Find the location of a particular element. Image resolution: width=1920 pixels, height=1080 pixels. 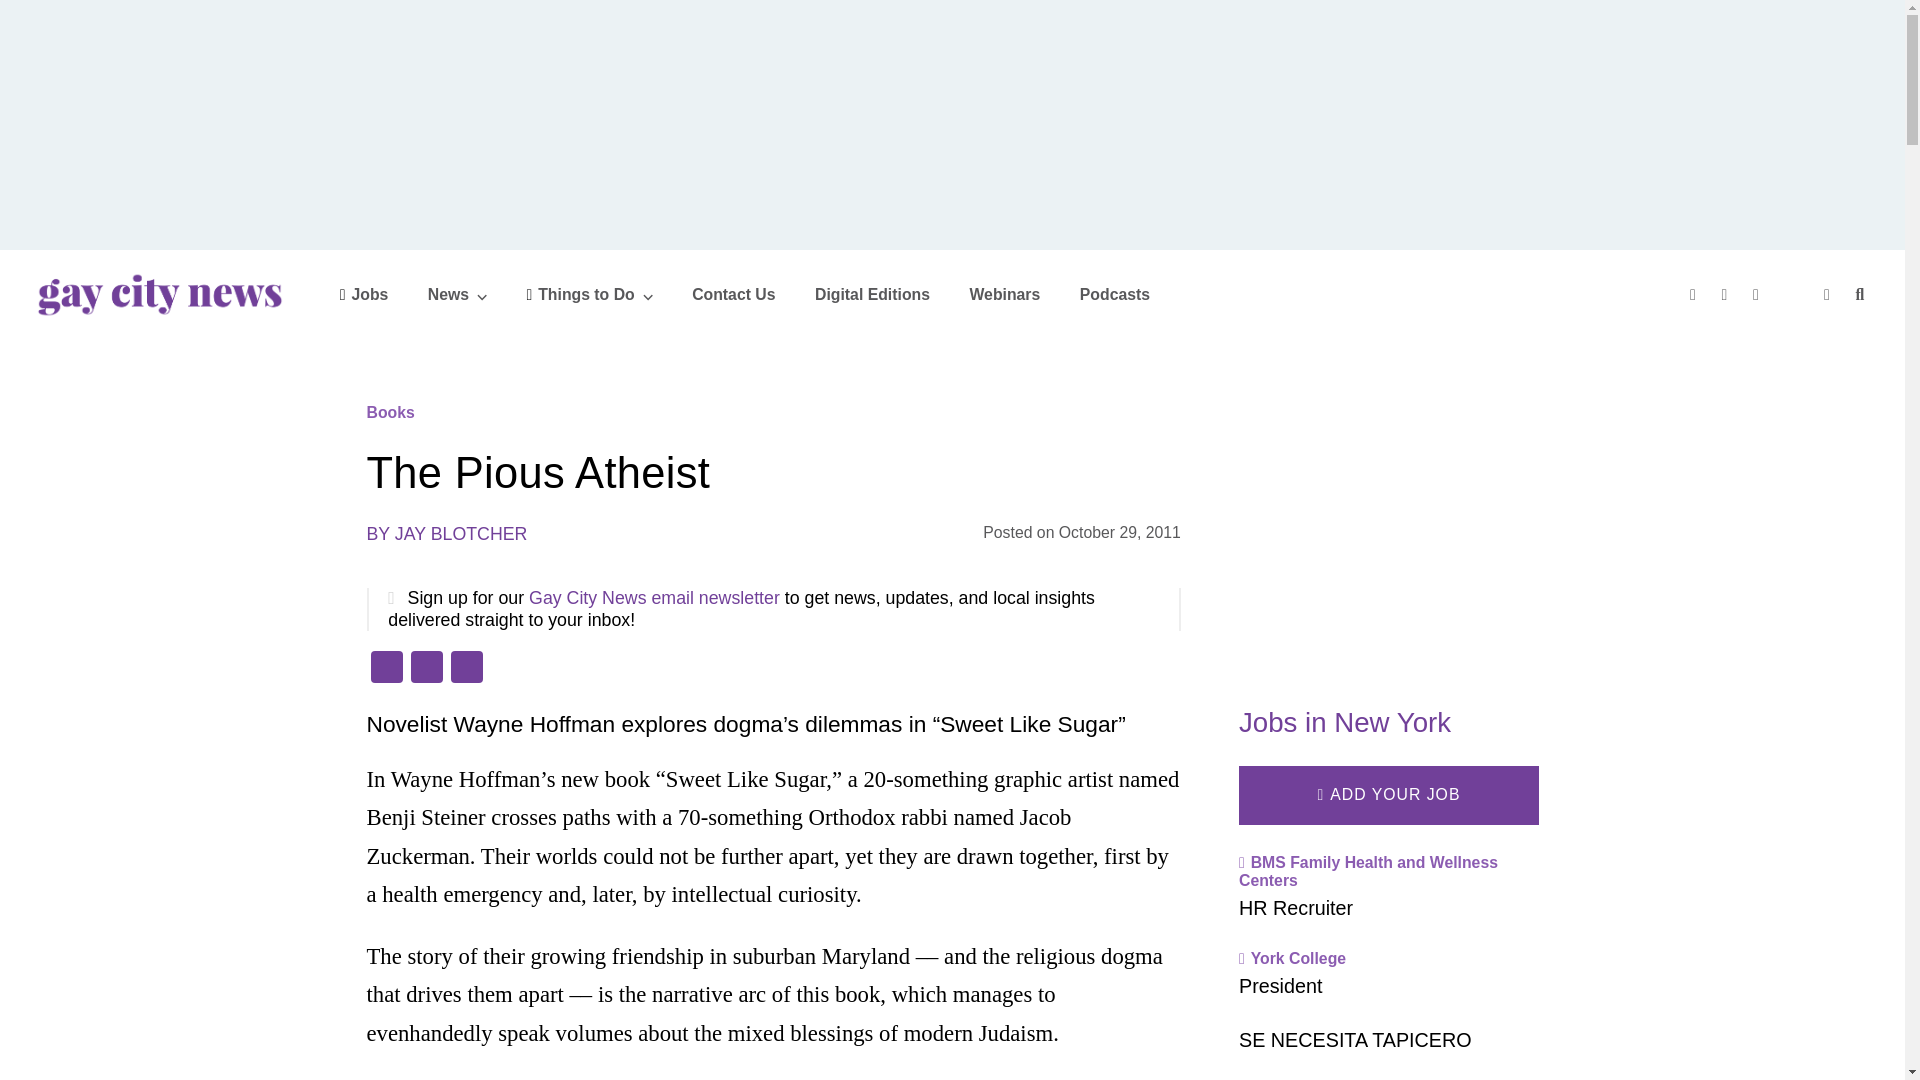

Things to Do is located at coordinates (589, 294).